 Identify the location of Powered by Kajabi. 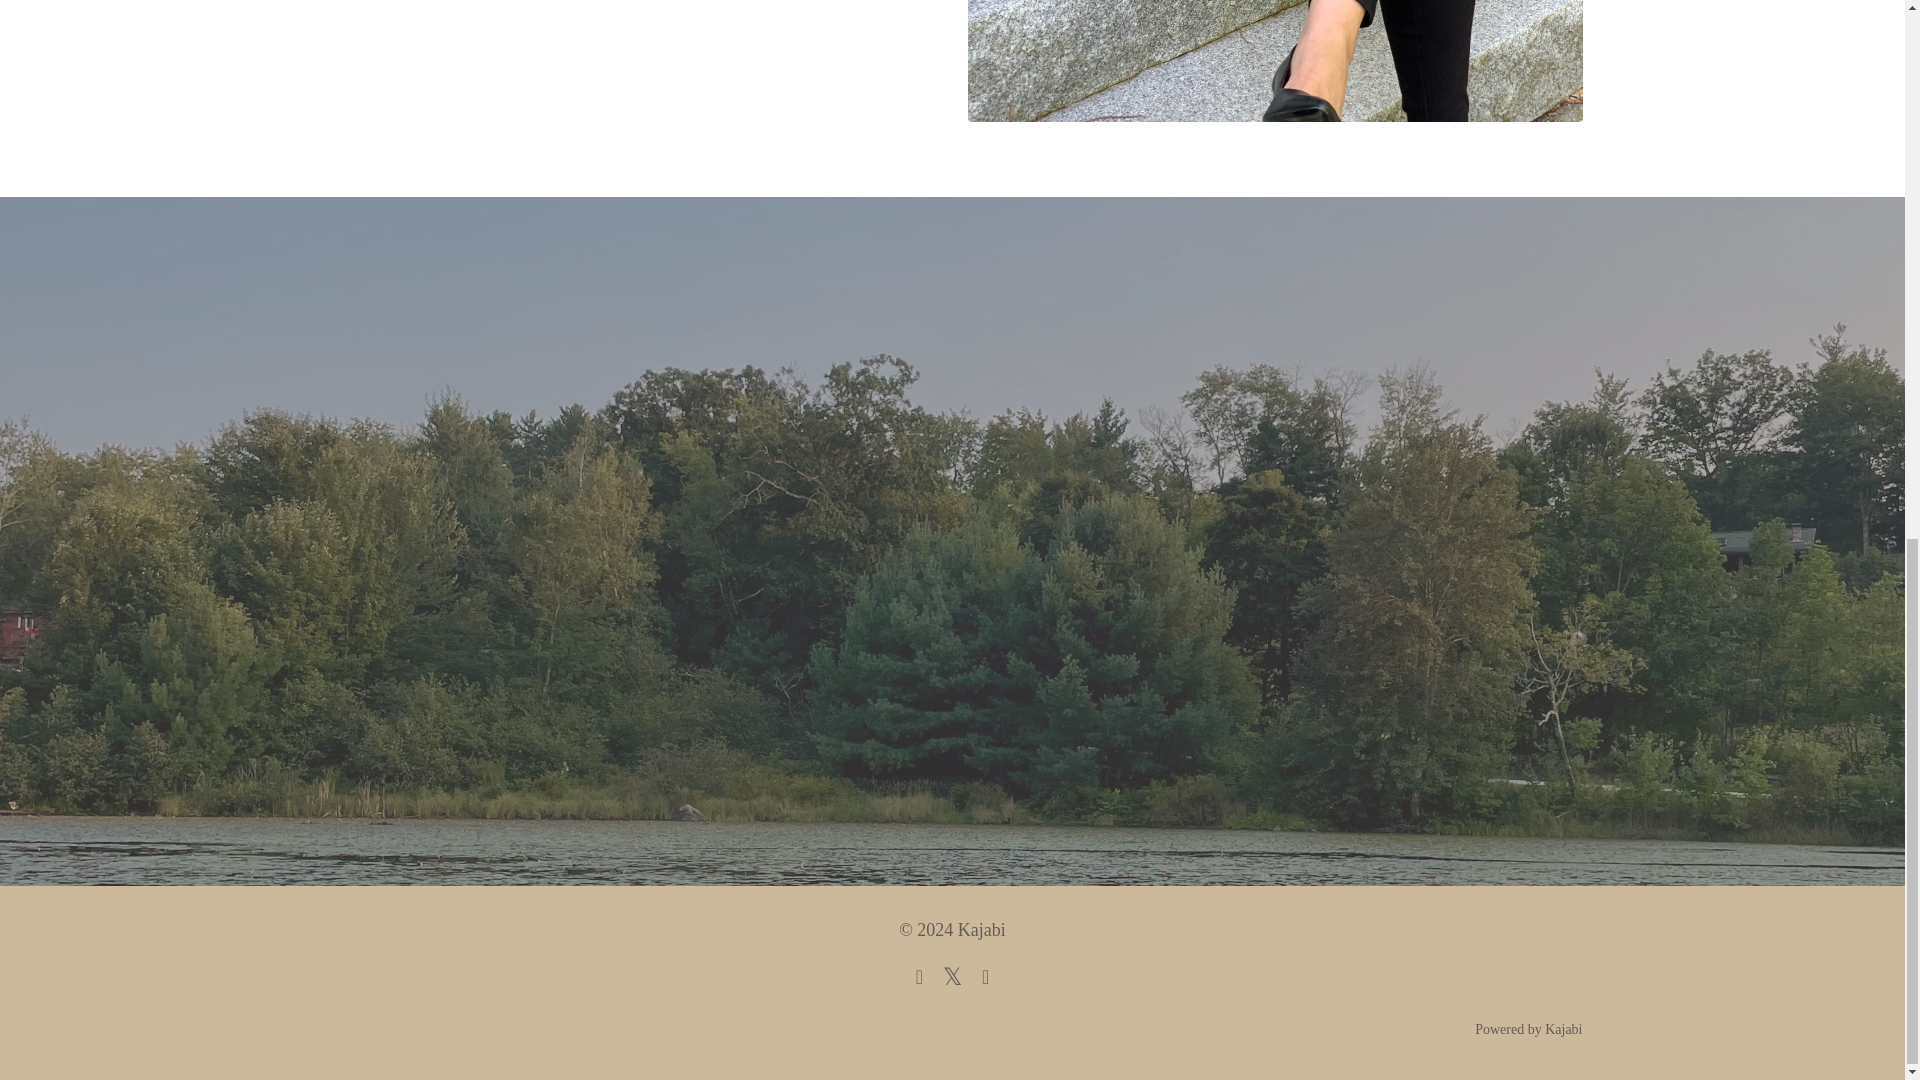
(1528, 1028).